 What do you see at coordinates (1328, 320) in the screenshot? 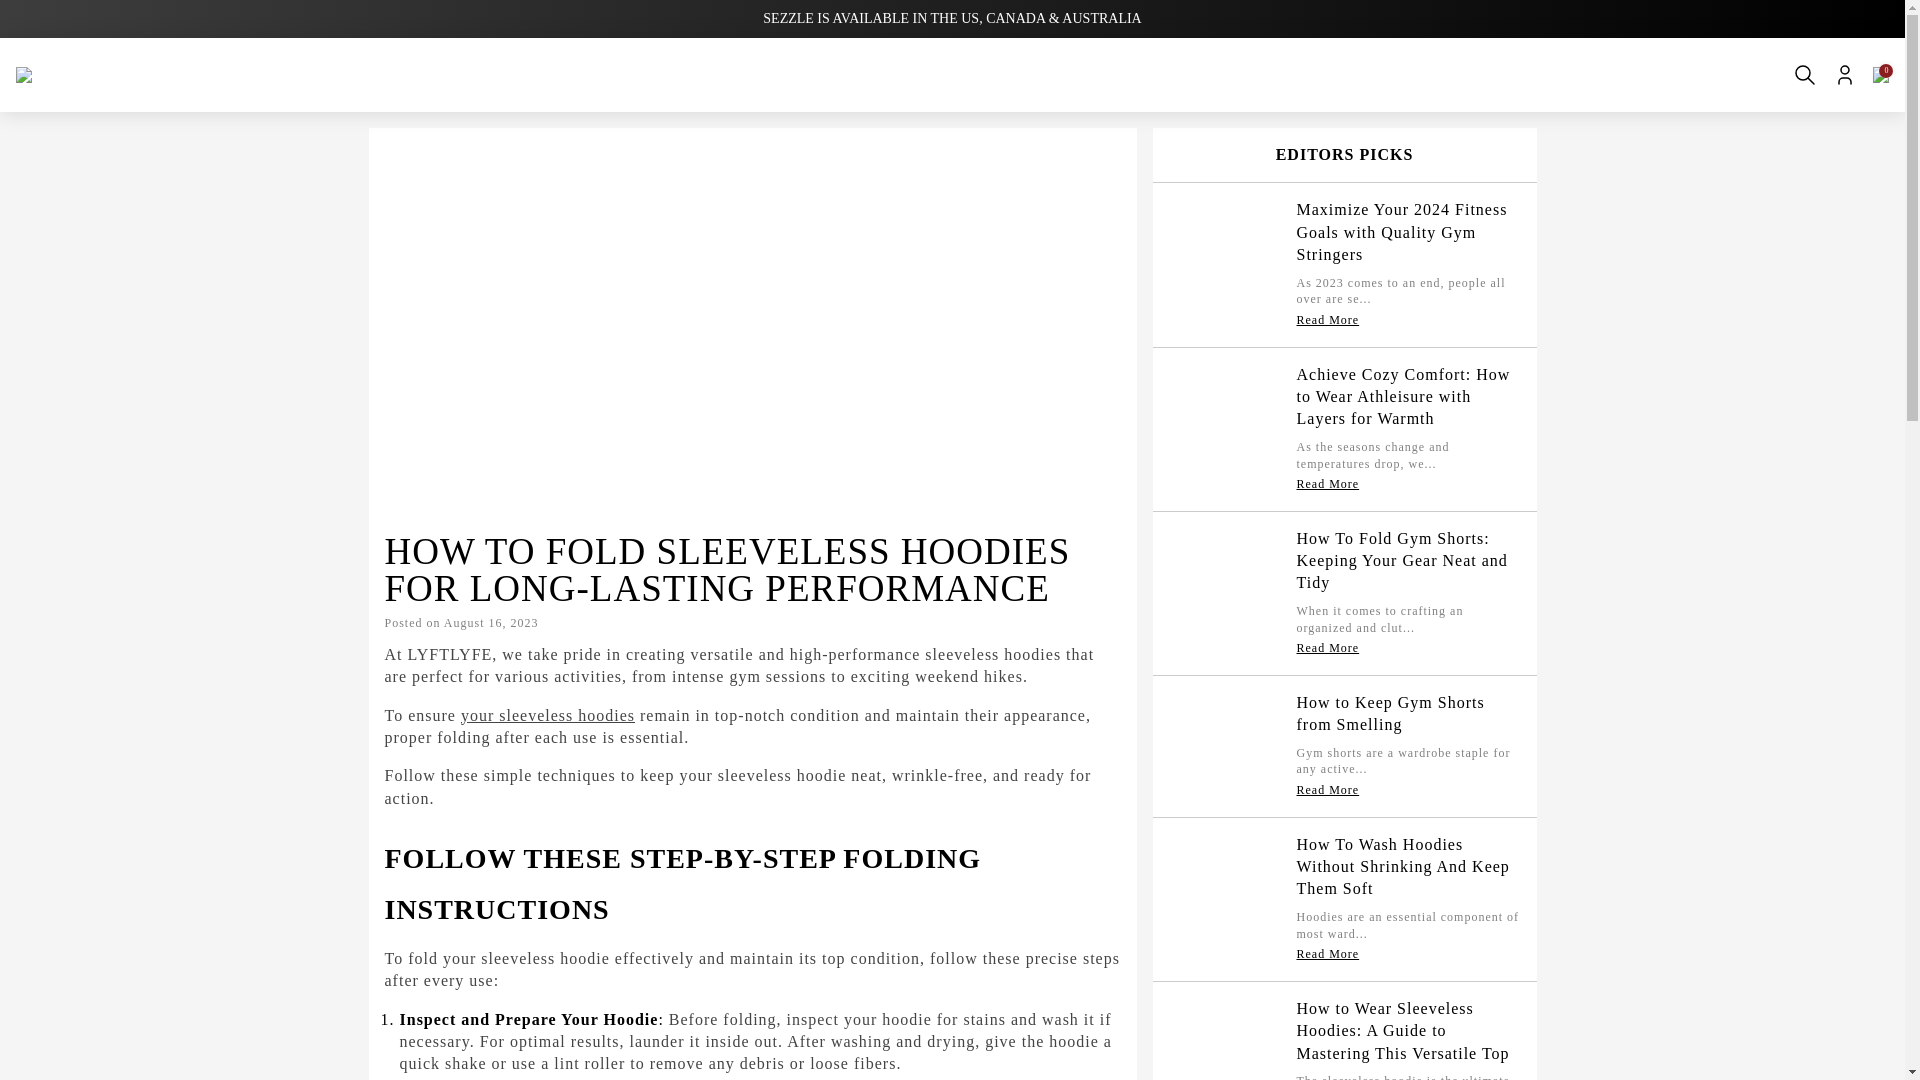
I see `Read More` at bounding box center [1328, 320].